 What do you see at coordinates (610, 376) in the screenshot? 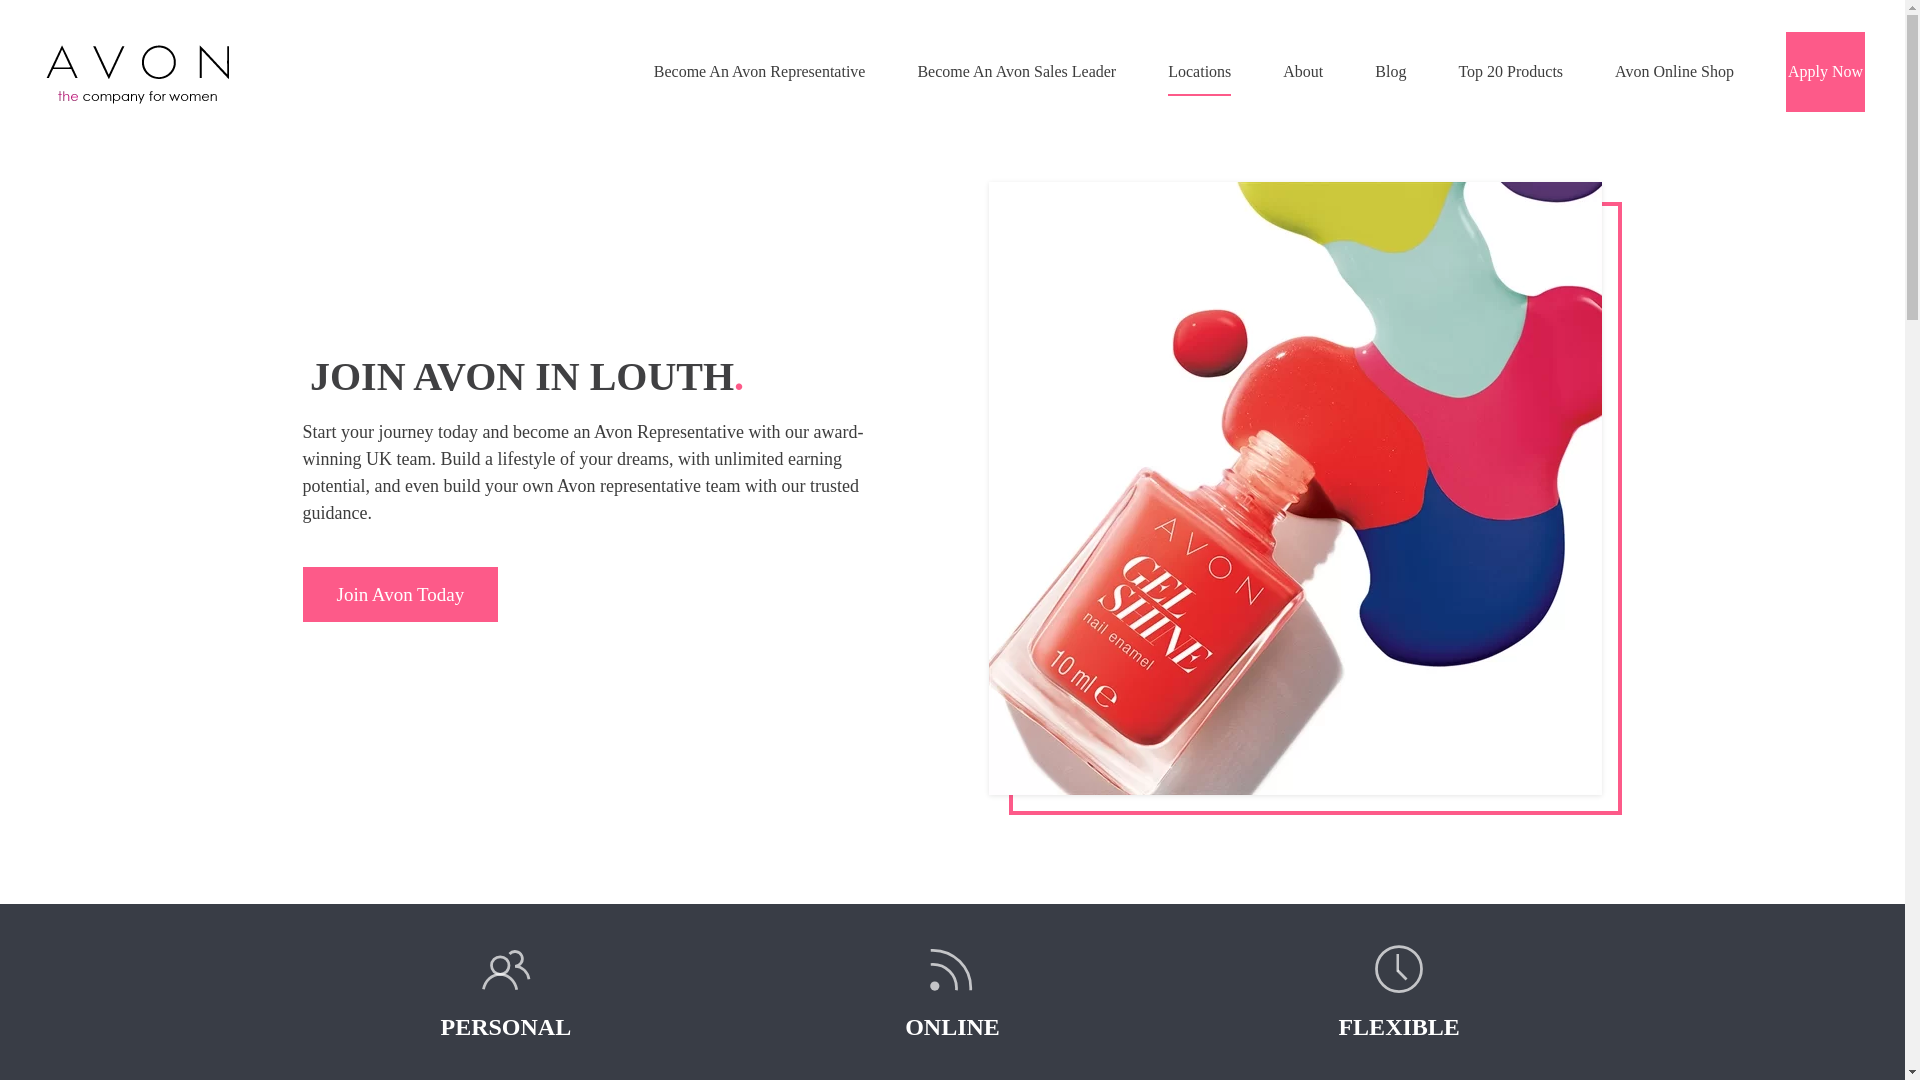
I see `JOIN AVON IN LOUTH.` at bounding box center [610, 376].